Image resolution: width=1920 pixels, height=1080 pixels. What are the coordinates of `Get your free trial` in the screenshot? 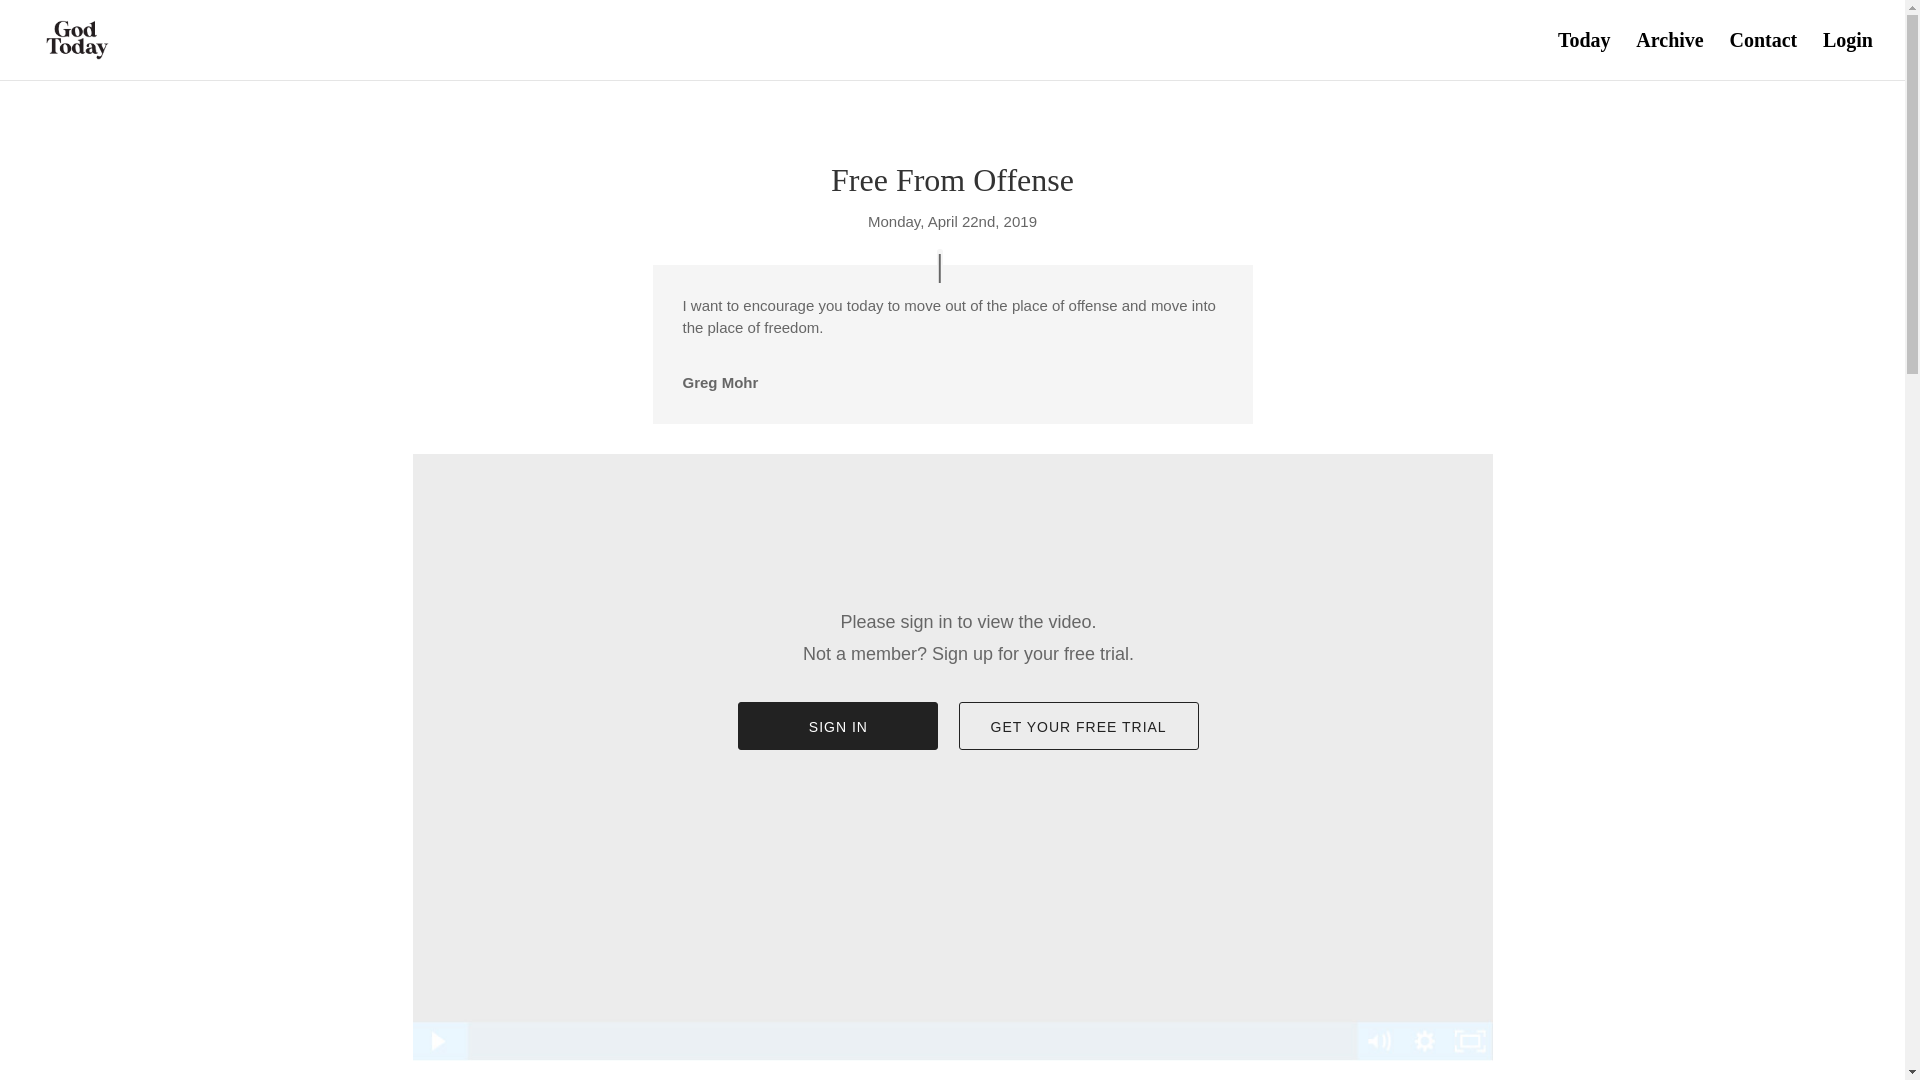 It's located at (1078, 726).